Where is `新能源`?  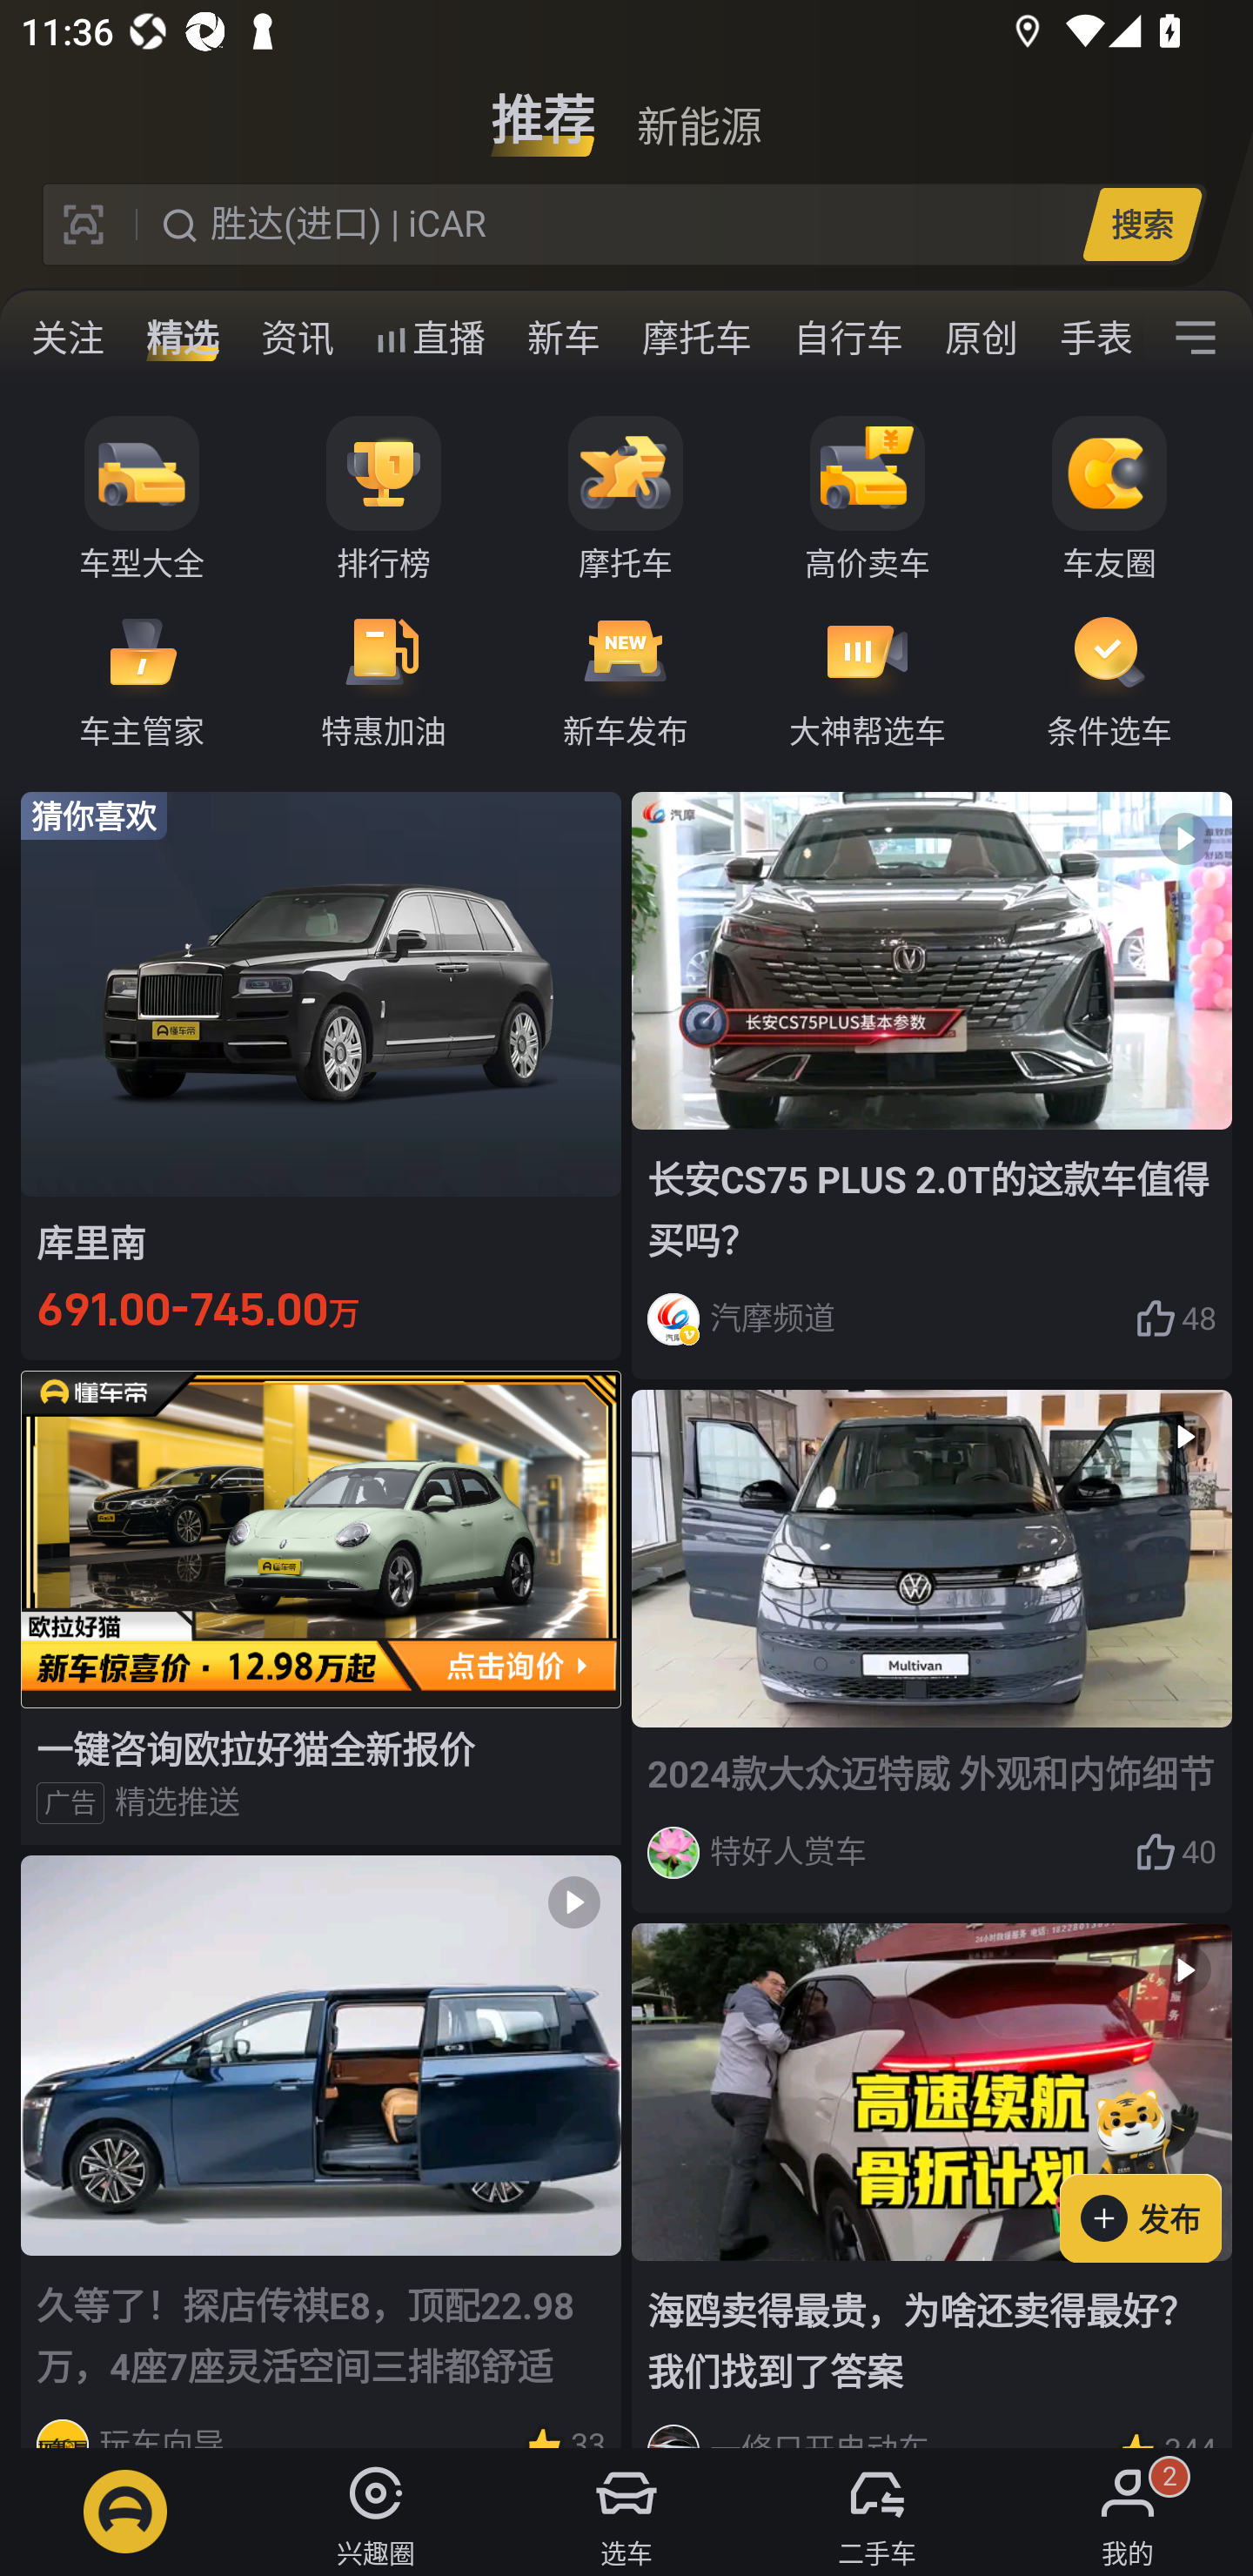
新能源 is located at coordinates (699, 108).